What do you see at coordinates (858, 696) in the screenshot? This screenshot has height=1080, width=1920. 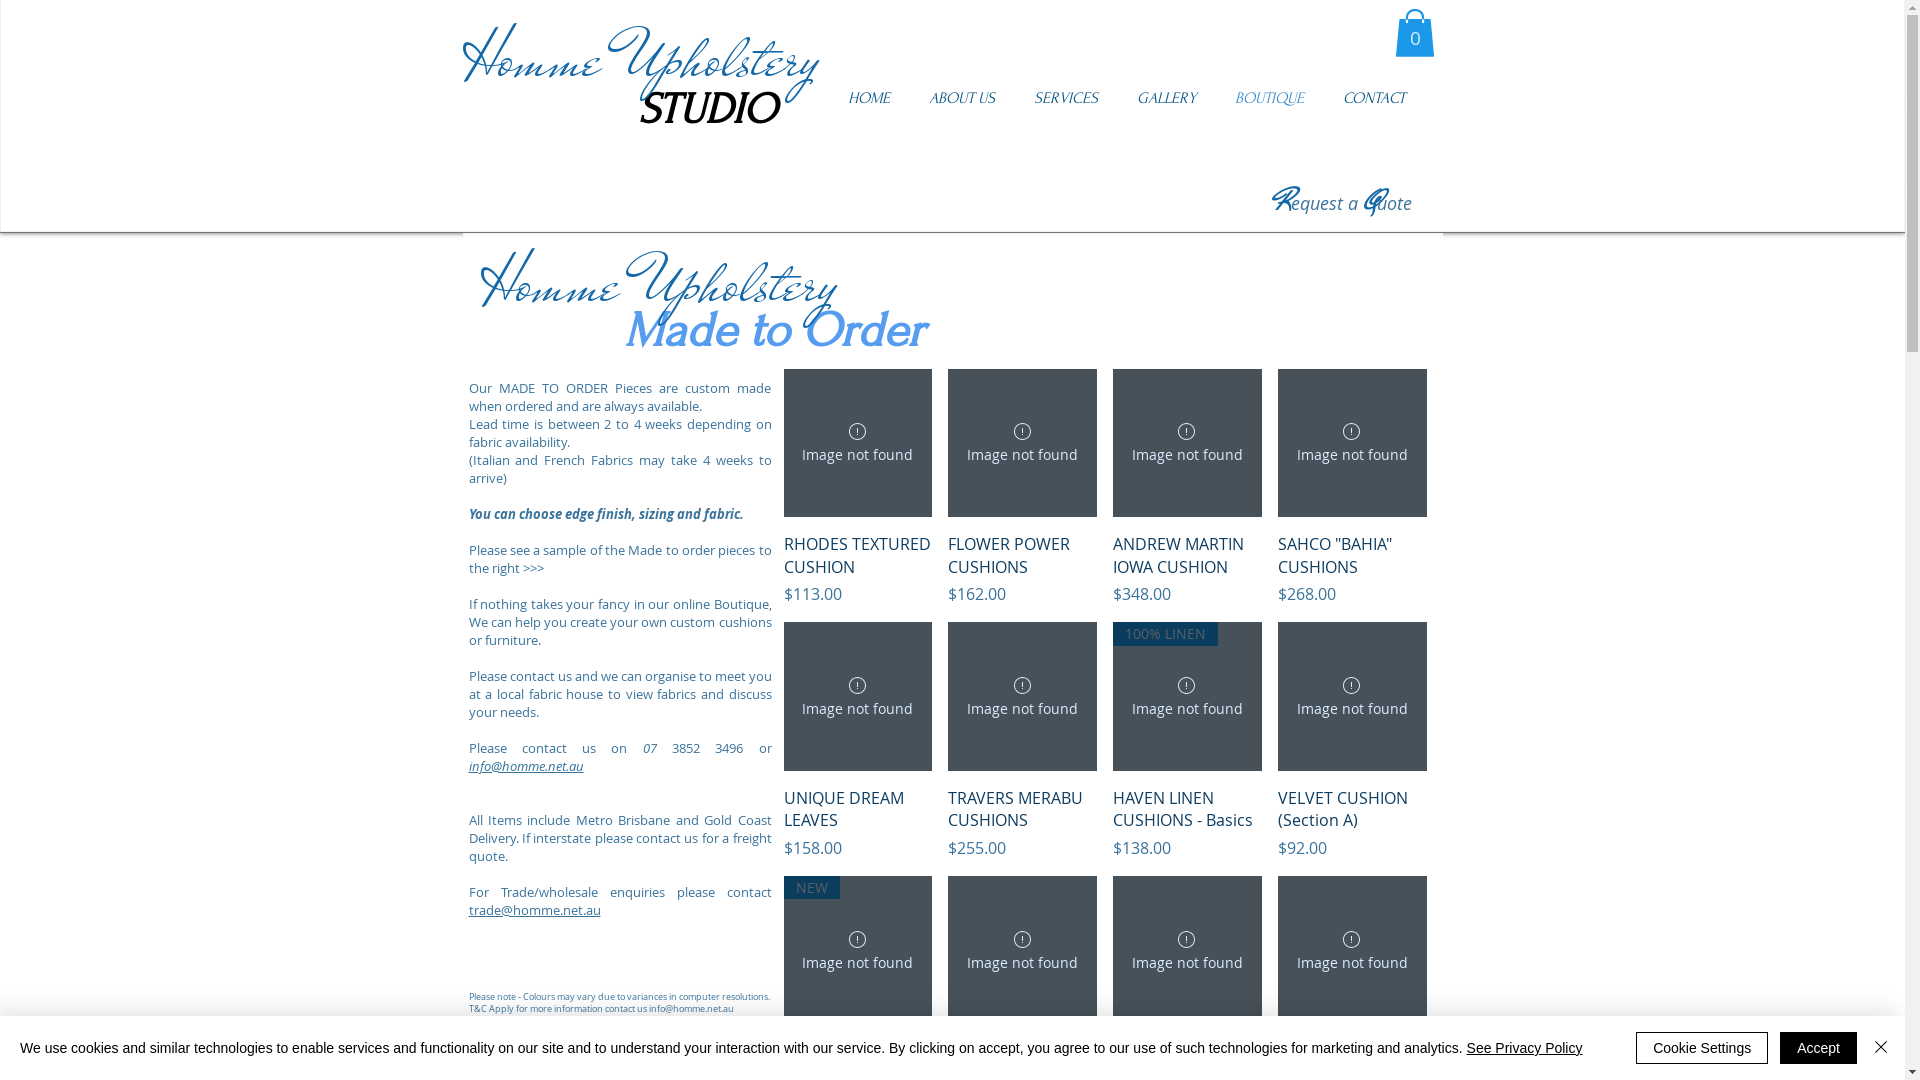 I see `UNIQUE DREAM LEAVES
Image not found` at bounding box center [858, 696].